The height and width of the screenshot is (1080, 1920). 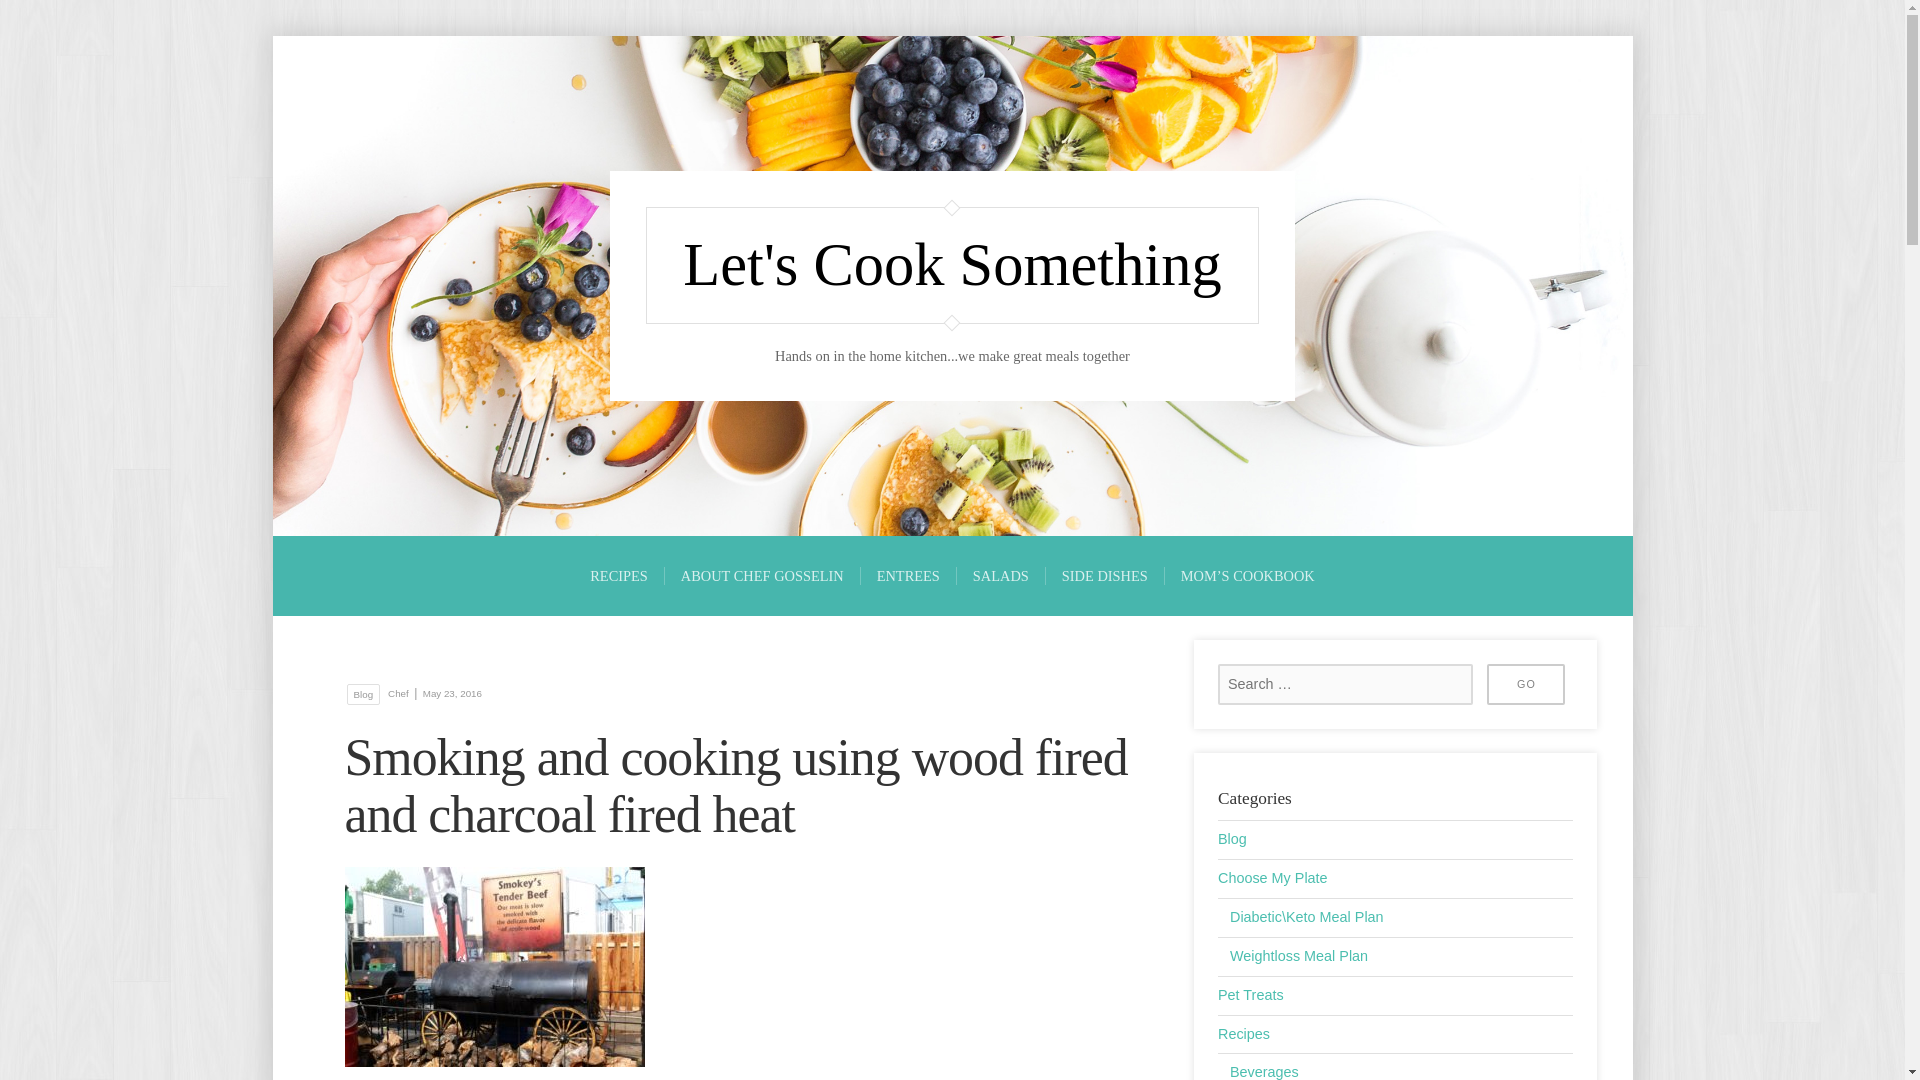 What do you see at coordinates (908, 576) in the screenshot?
I see `ENTREES` at bounding box center [908, 576].